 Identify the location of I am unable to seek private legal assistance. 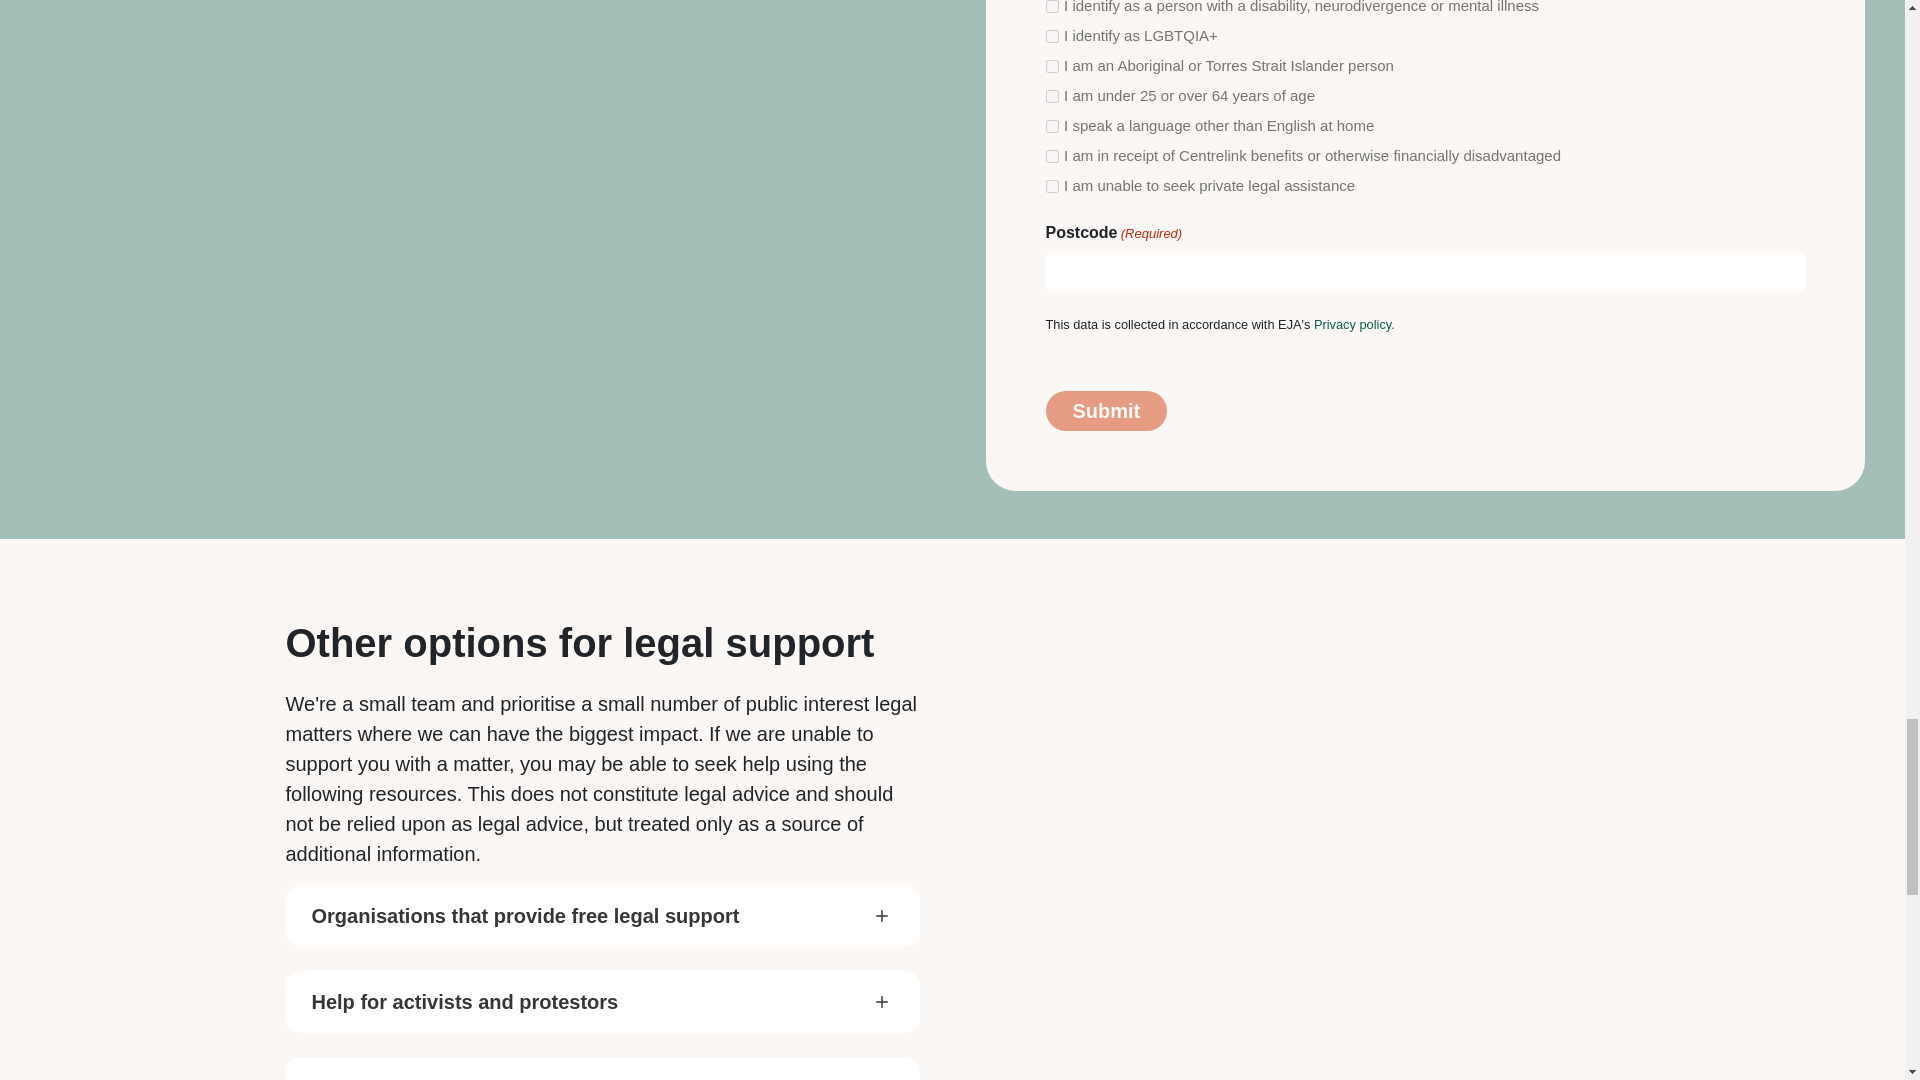
(1354, 324).